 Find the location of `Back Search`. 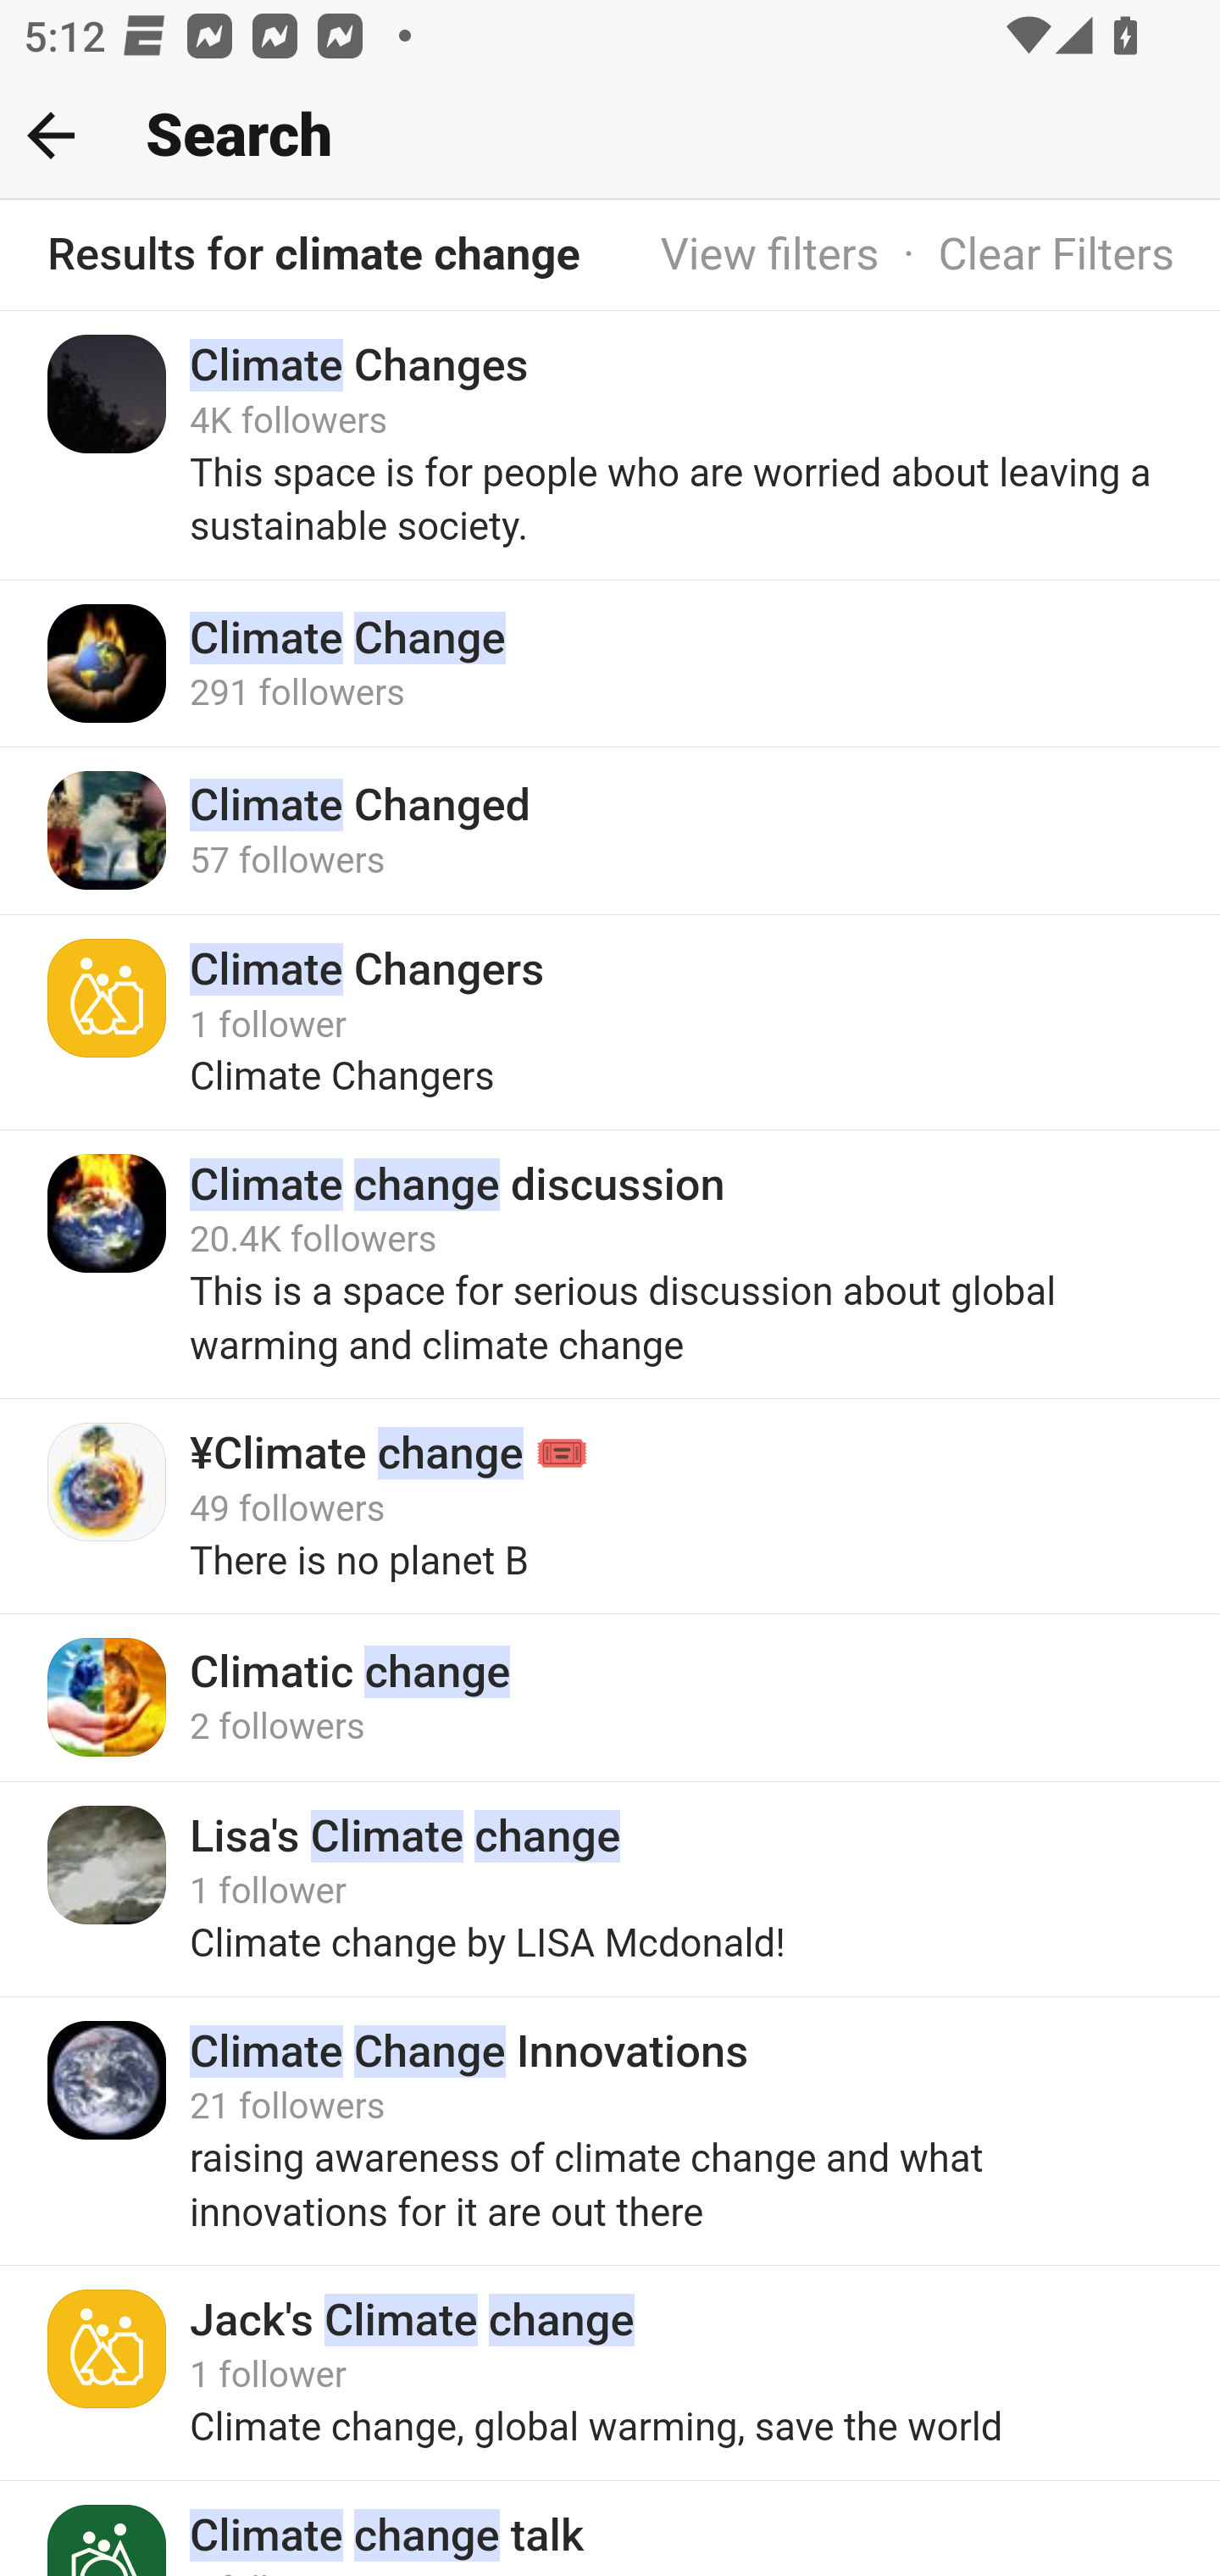

Back Search is located at coordinates (610, 136).